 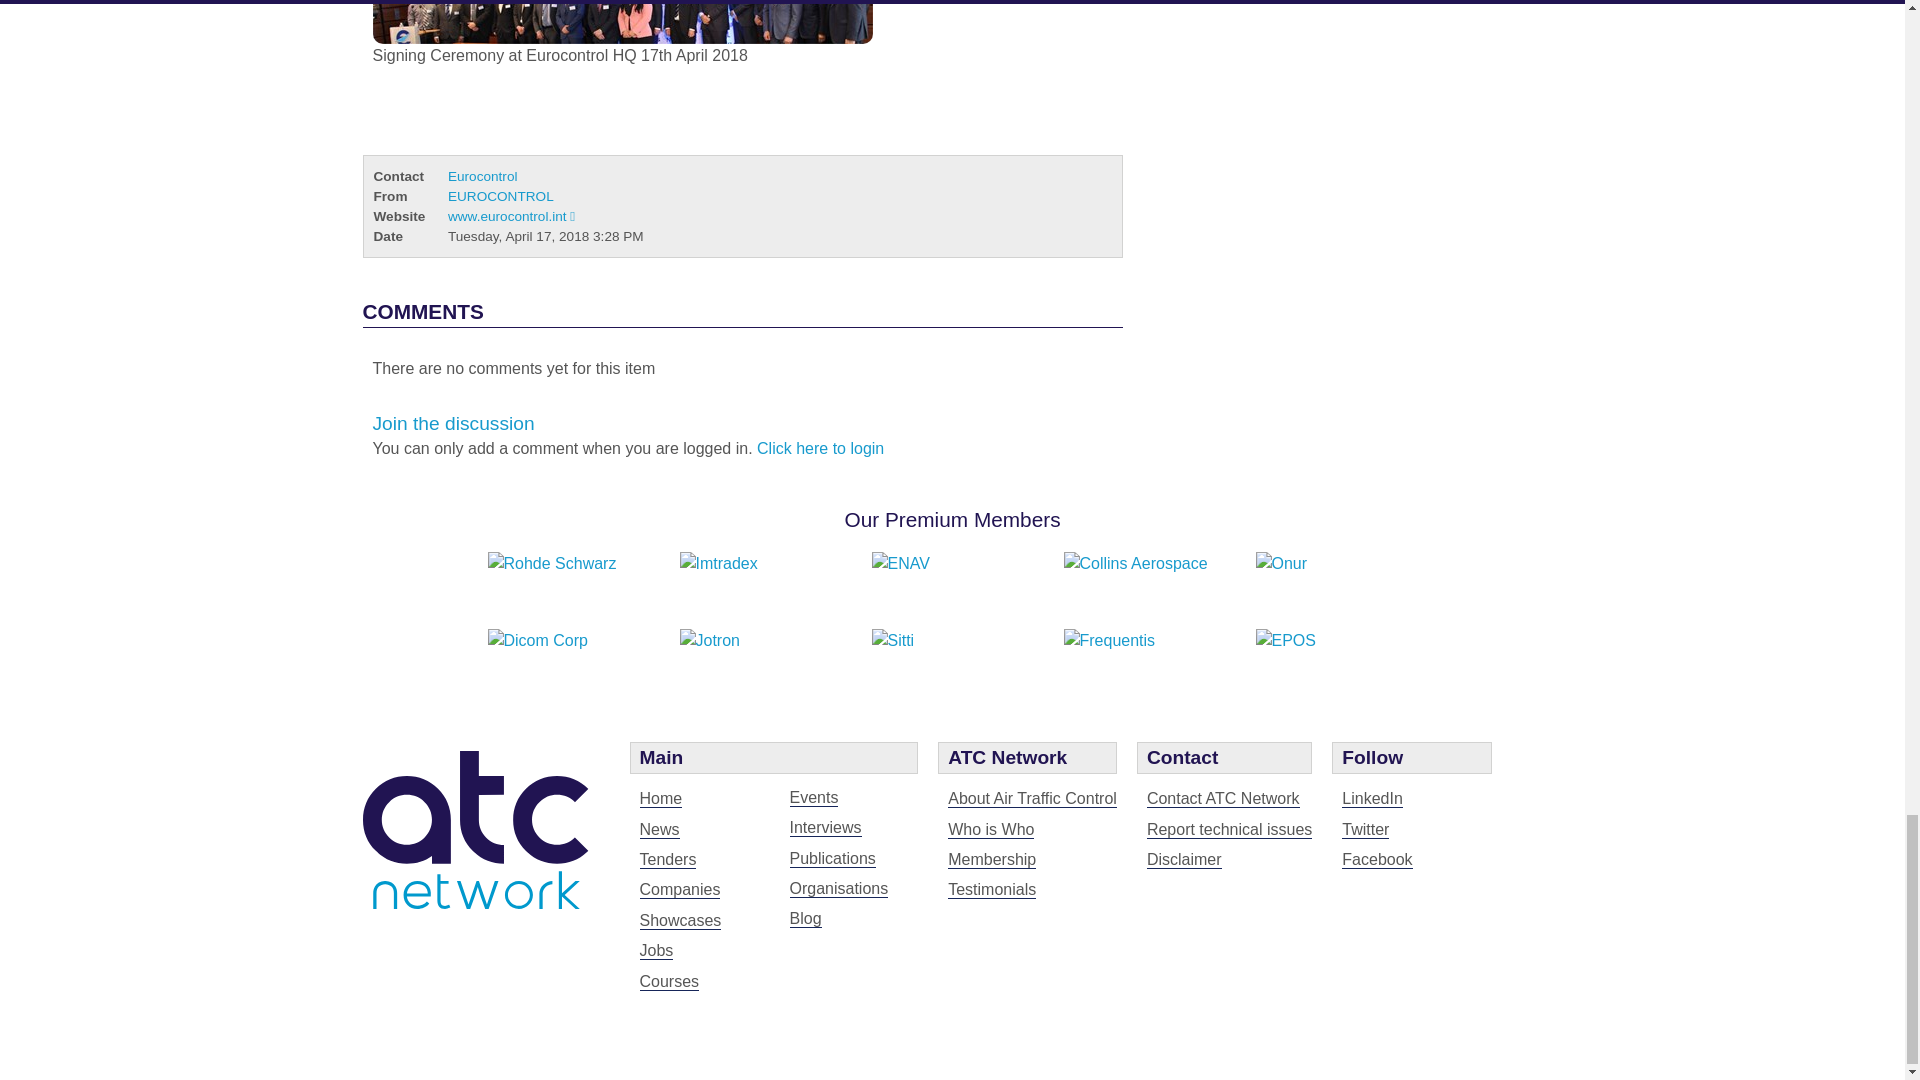 What do you see at coordinates (680, 890) in the screenshot?
I see `Companies` at bounding box center [680, 890].